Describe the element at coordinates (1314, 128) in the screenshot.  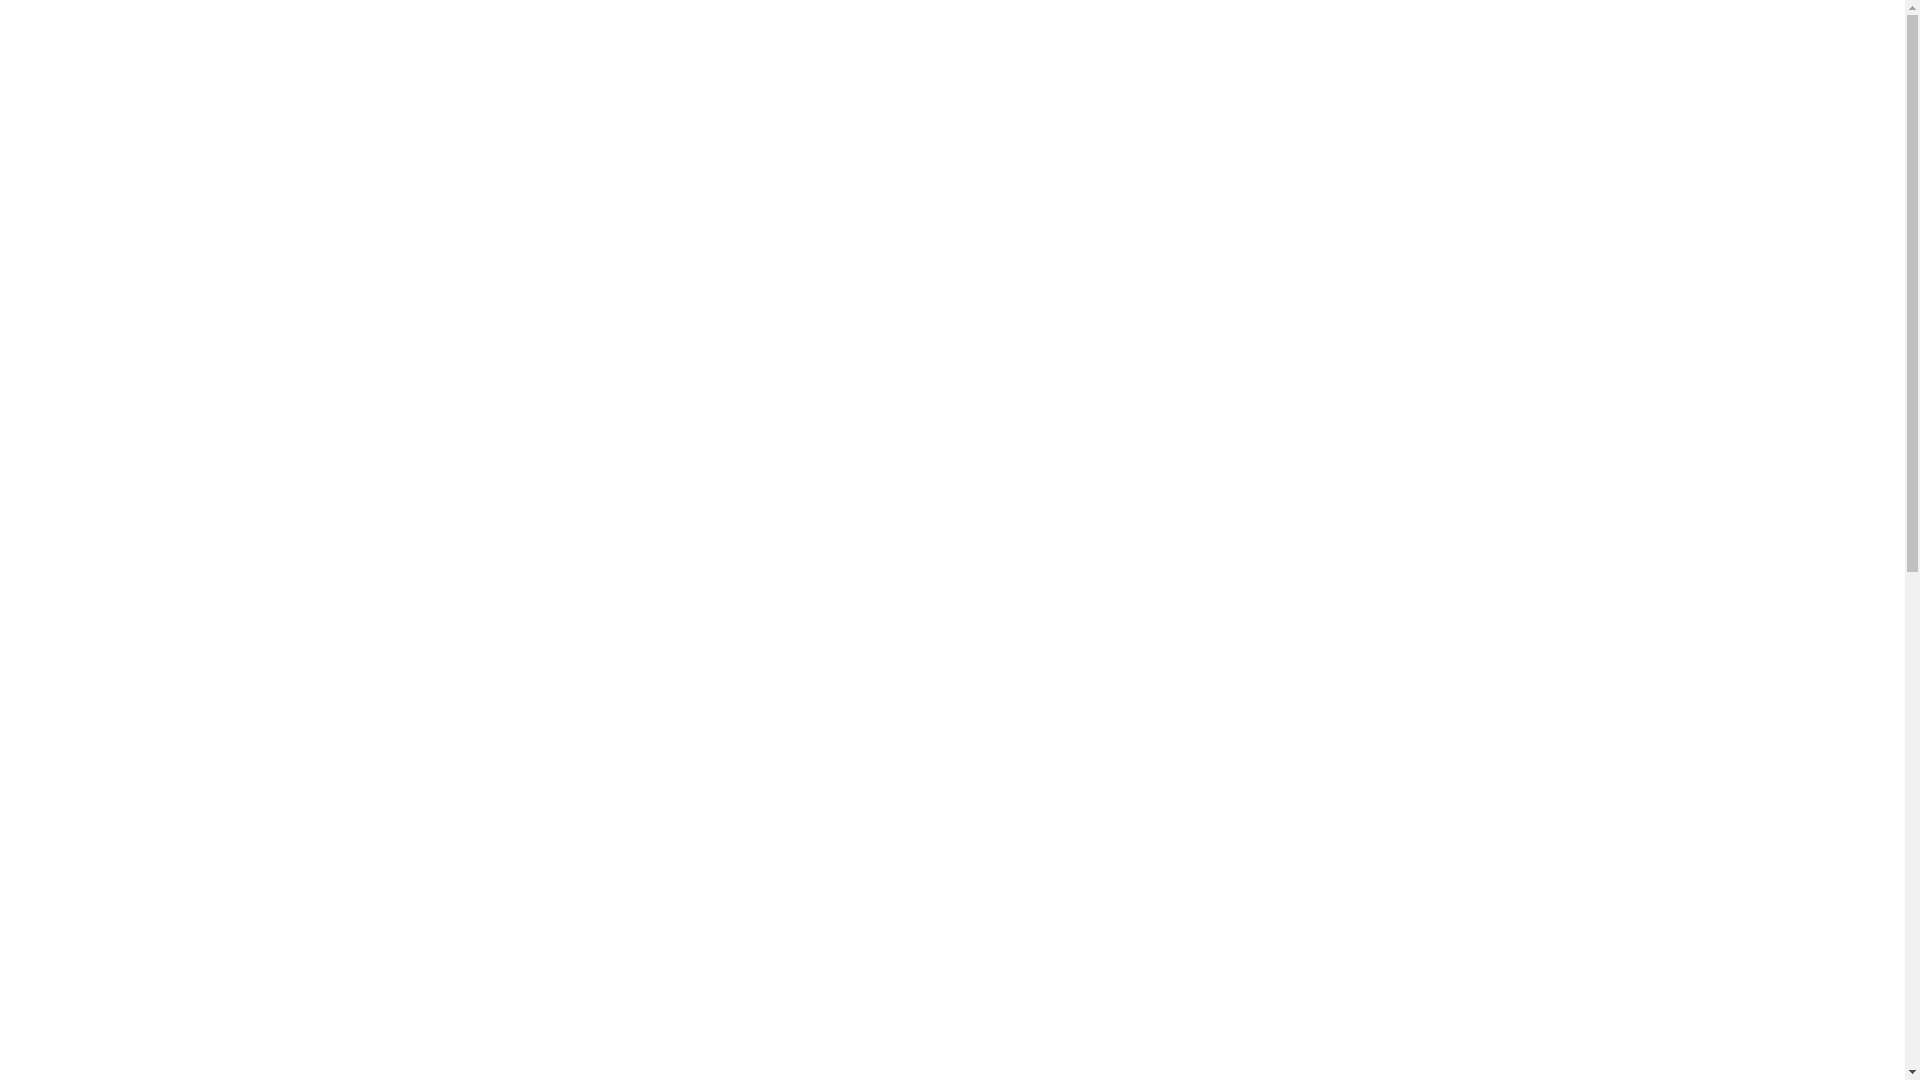
I see `LOCATIONS` at that location.